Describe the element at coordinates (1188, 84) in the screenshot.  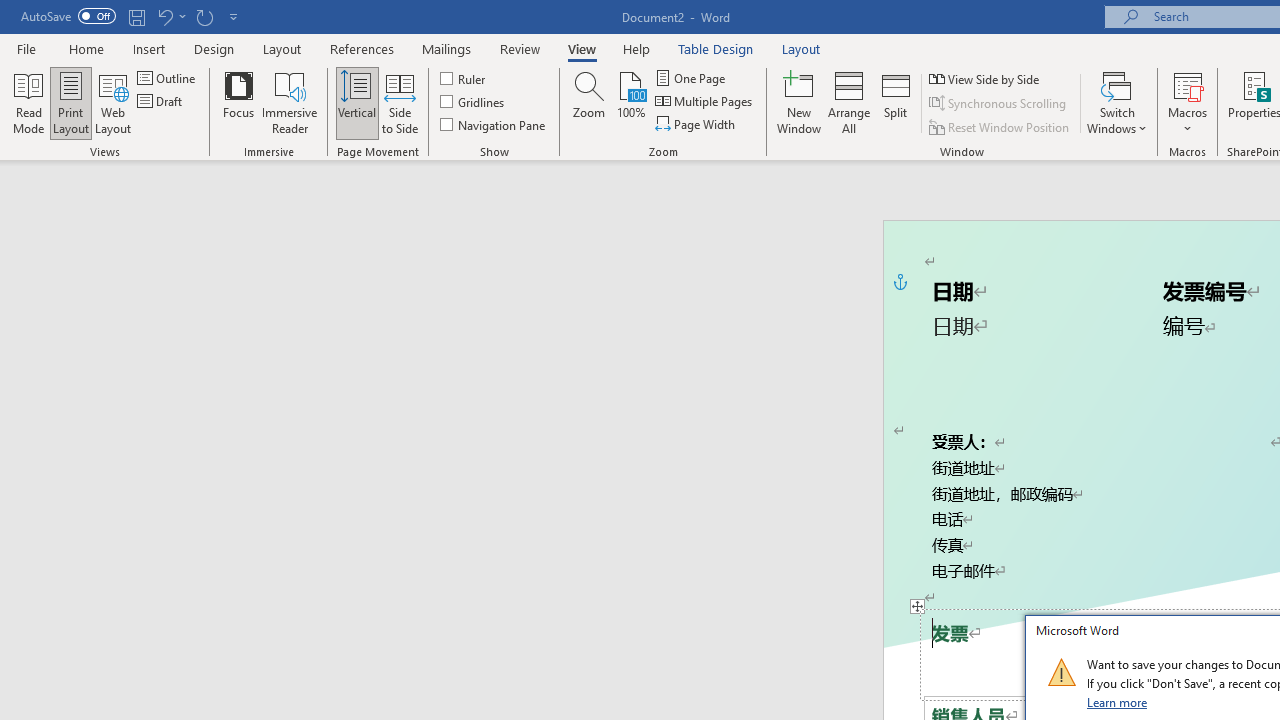
I see `View Macros` at that location.